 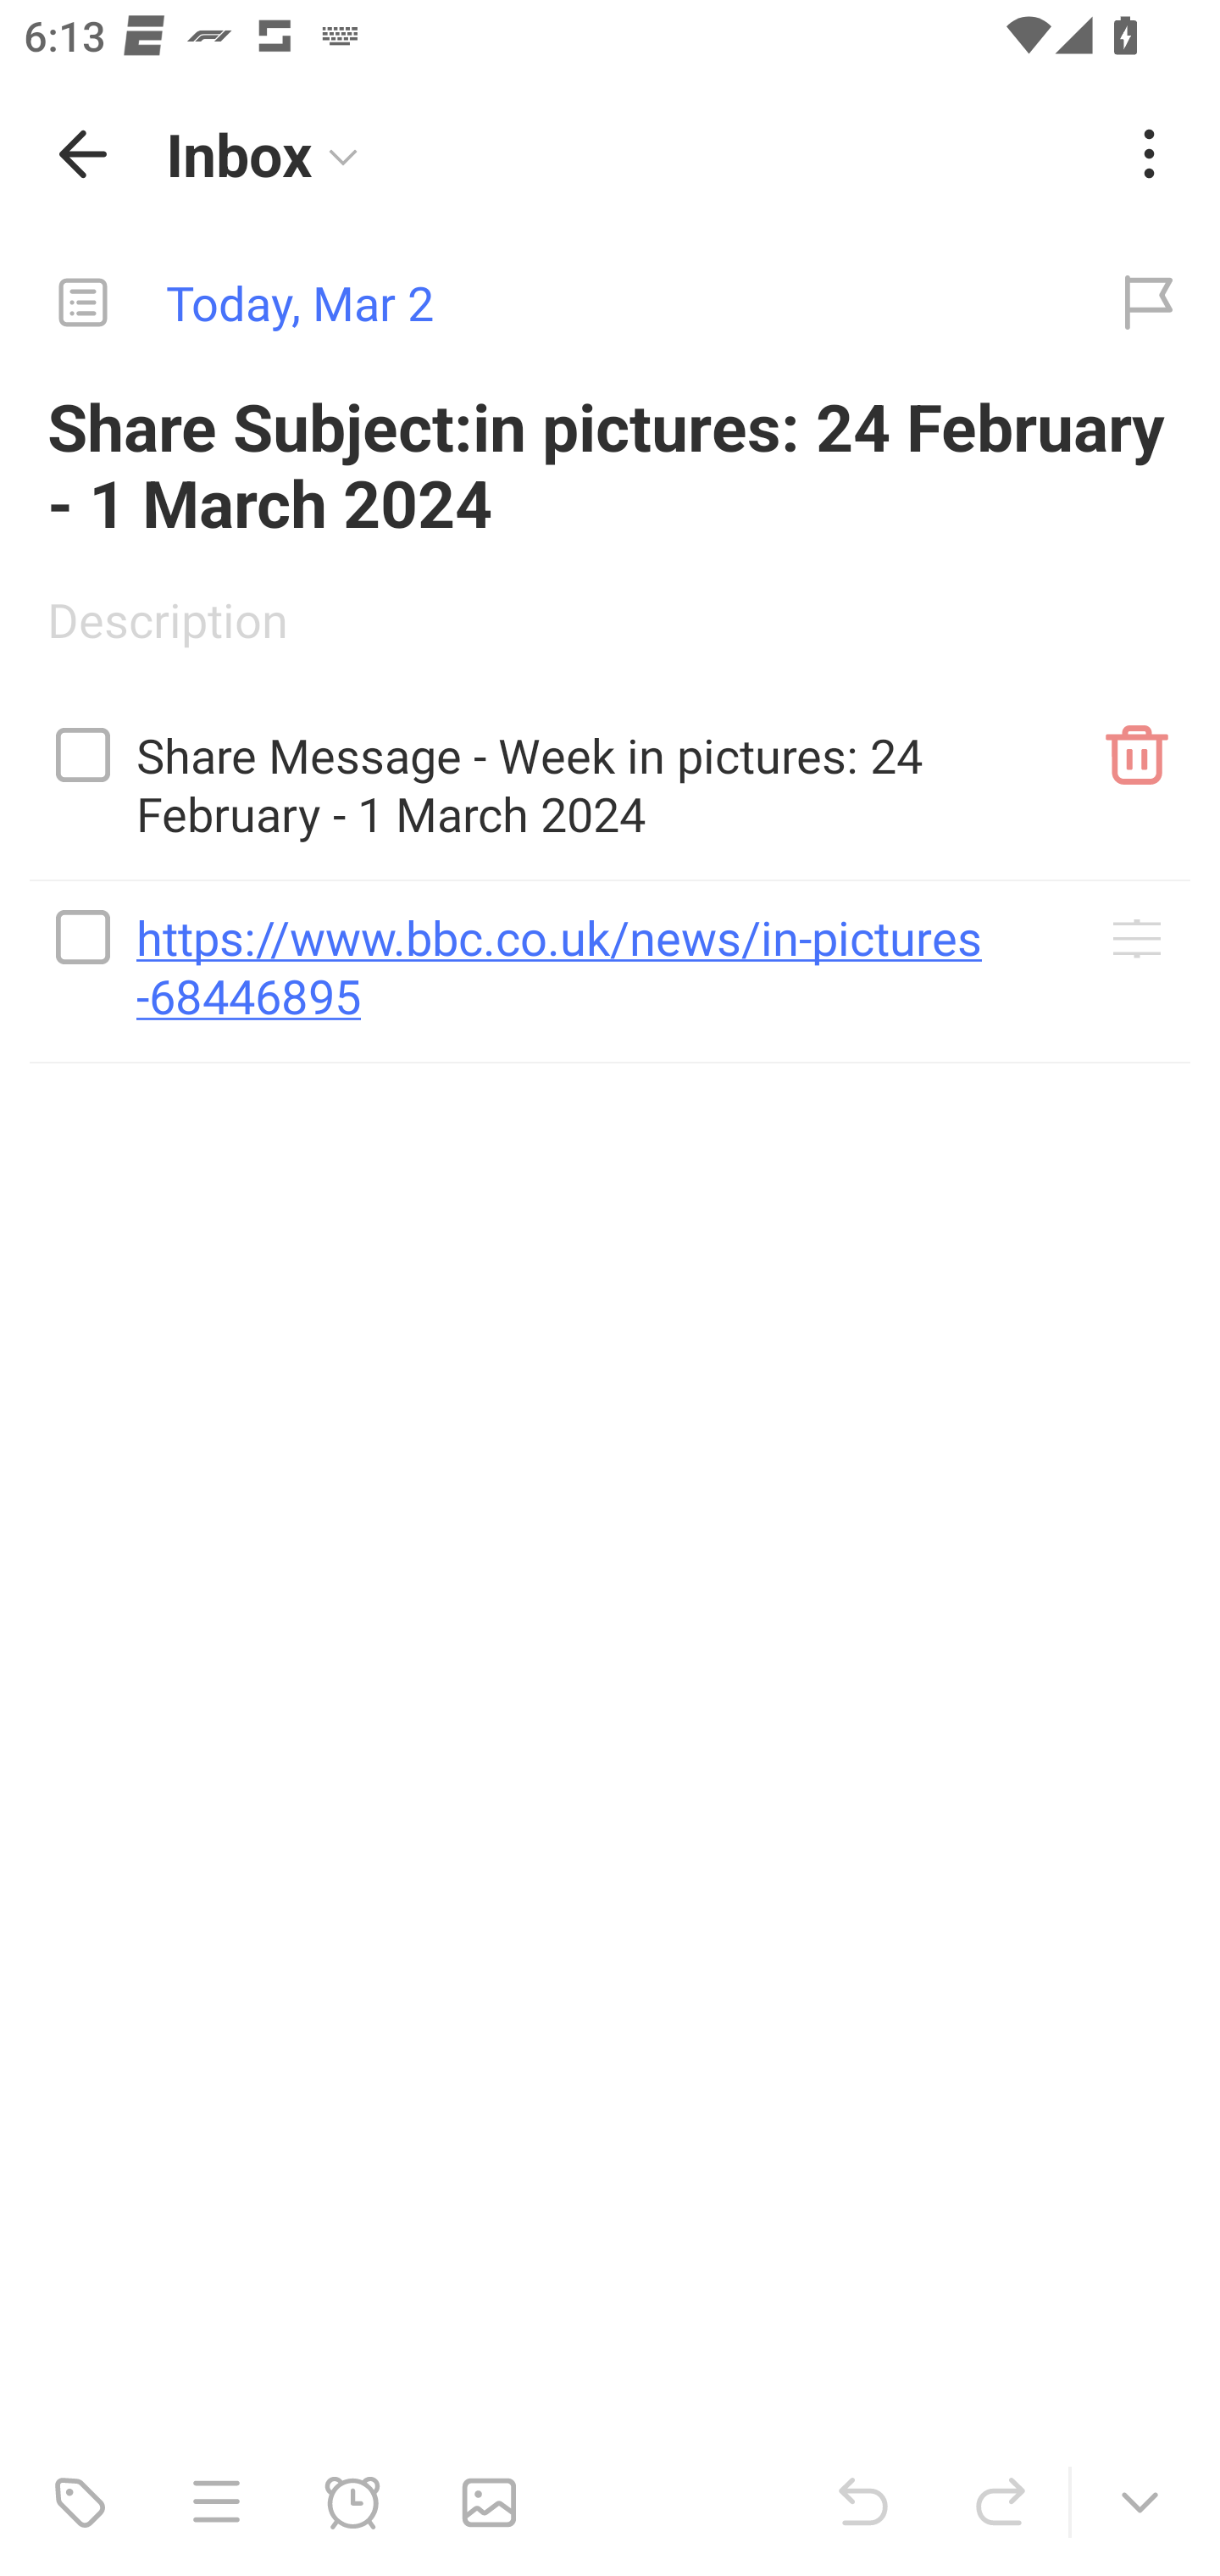 I want to click on https://www.bbc.co.uk/news/in-pictures-68446895, so click(x=610, y=954).